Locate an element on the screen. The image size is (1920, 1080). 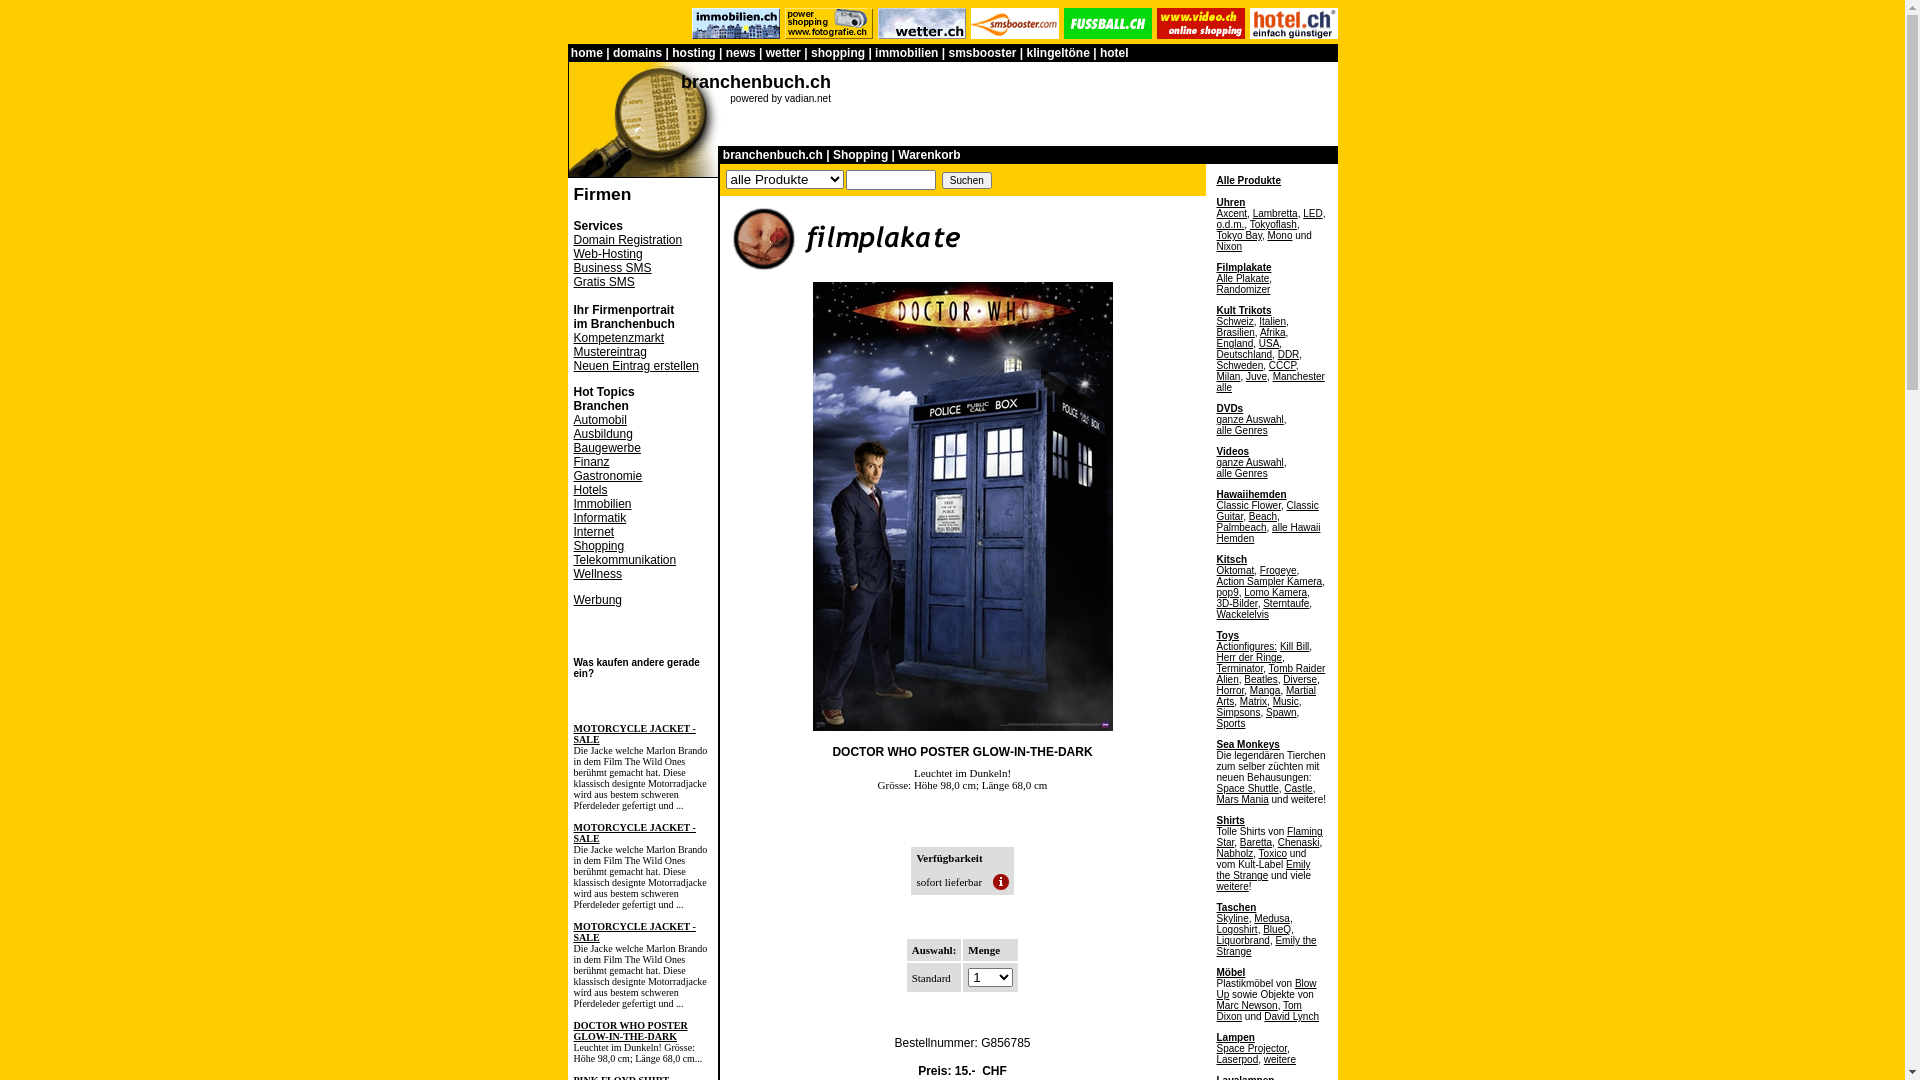
Nixon is located at coordinates (1229, 246).